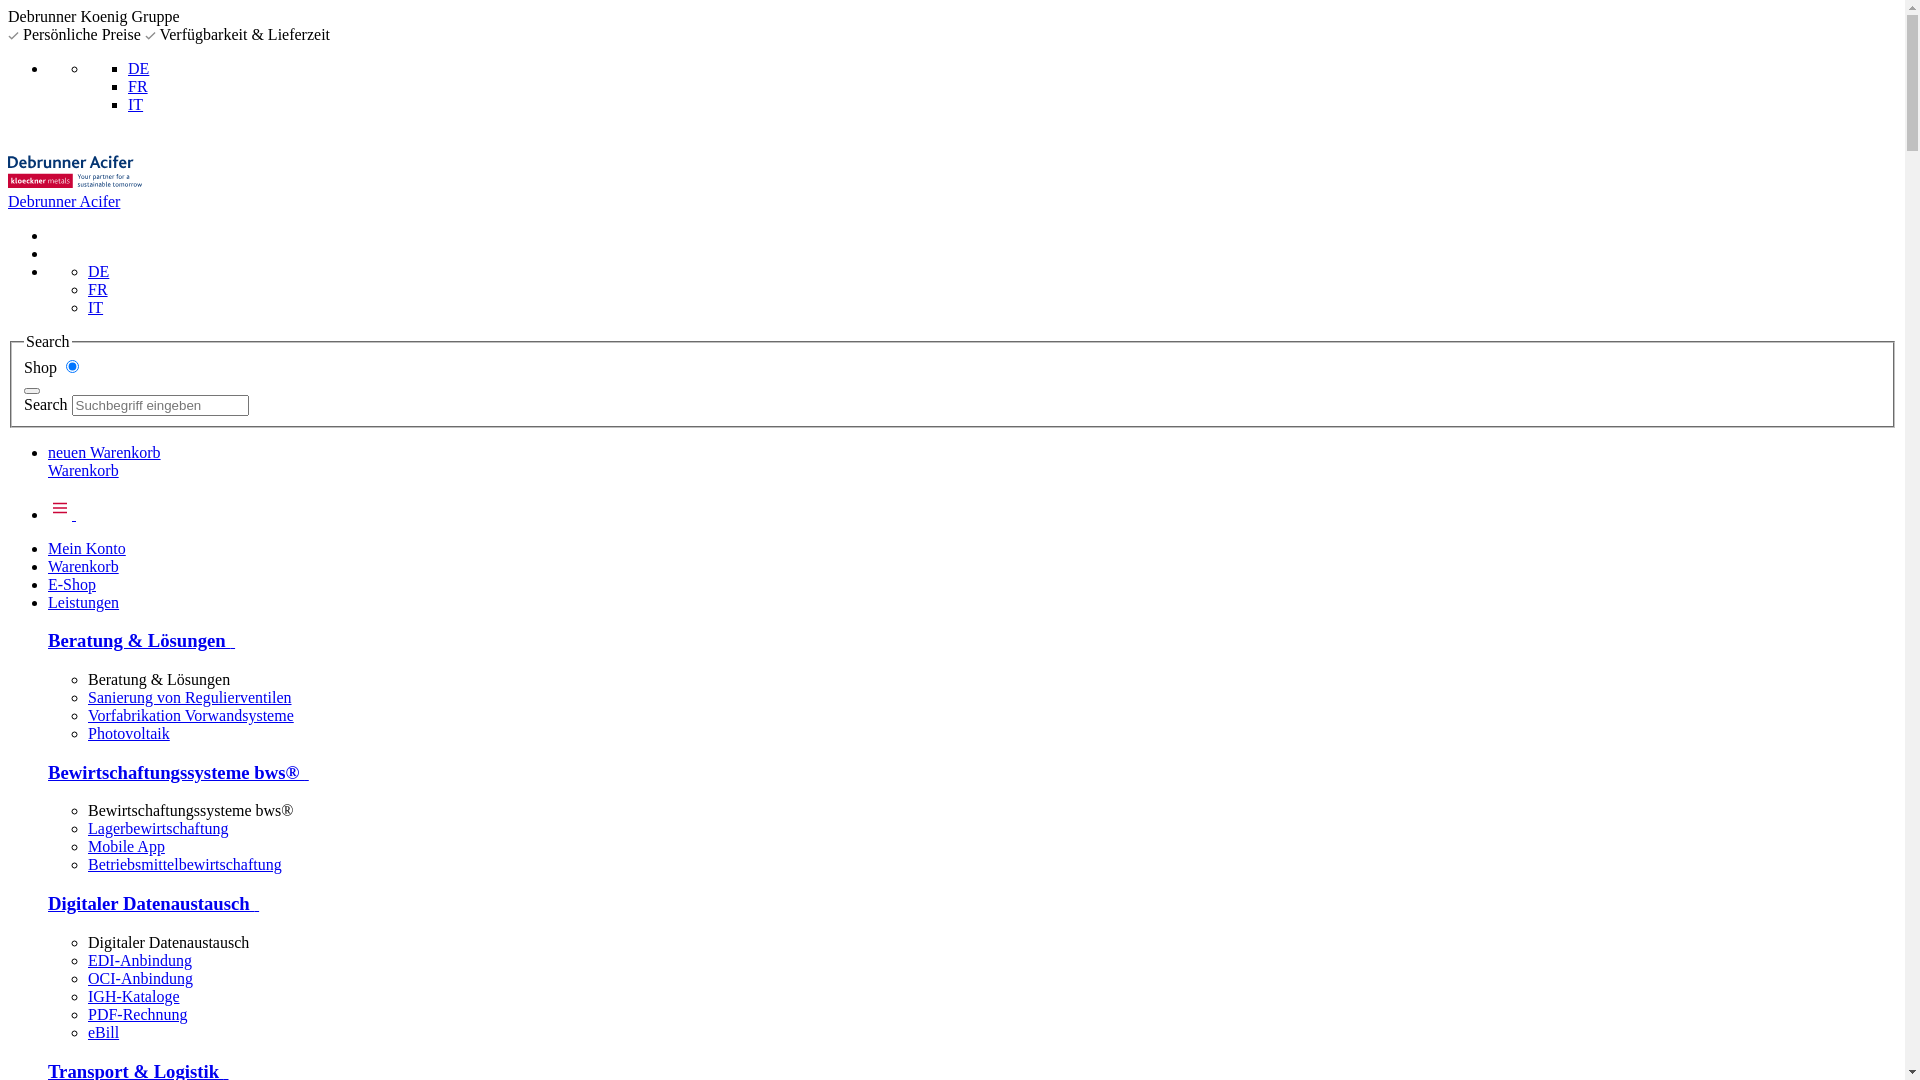 This screenshot has height=1080, width=1920. I want to click on Mein Konto, so click(87, 548).